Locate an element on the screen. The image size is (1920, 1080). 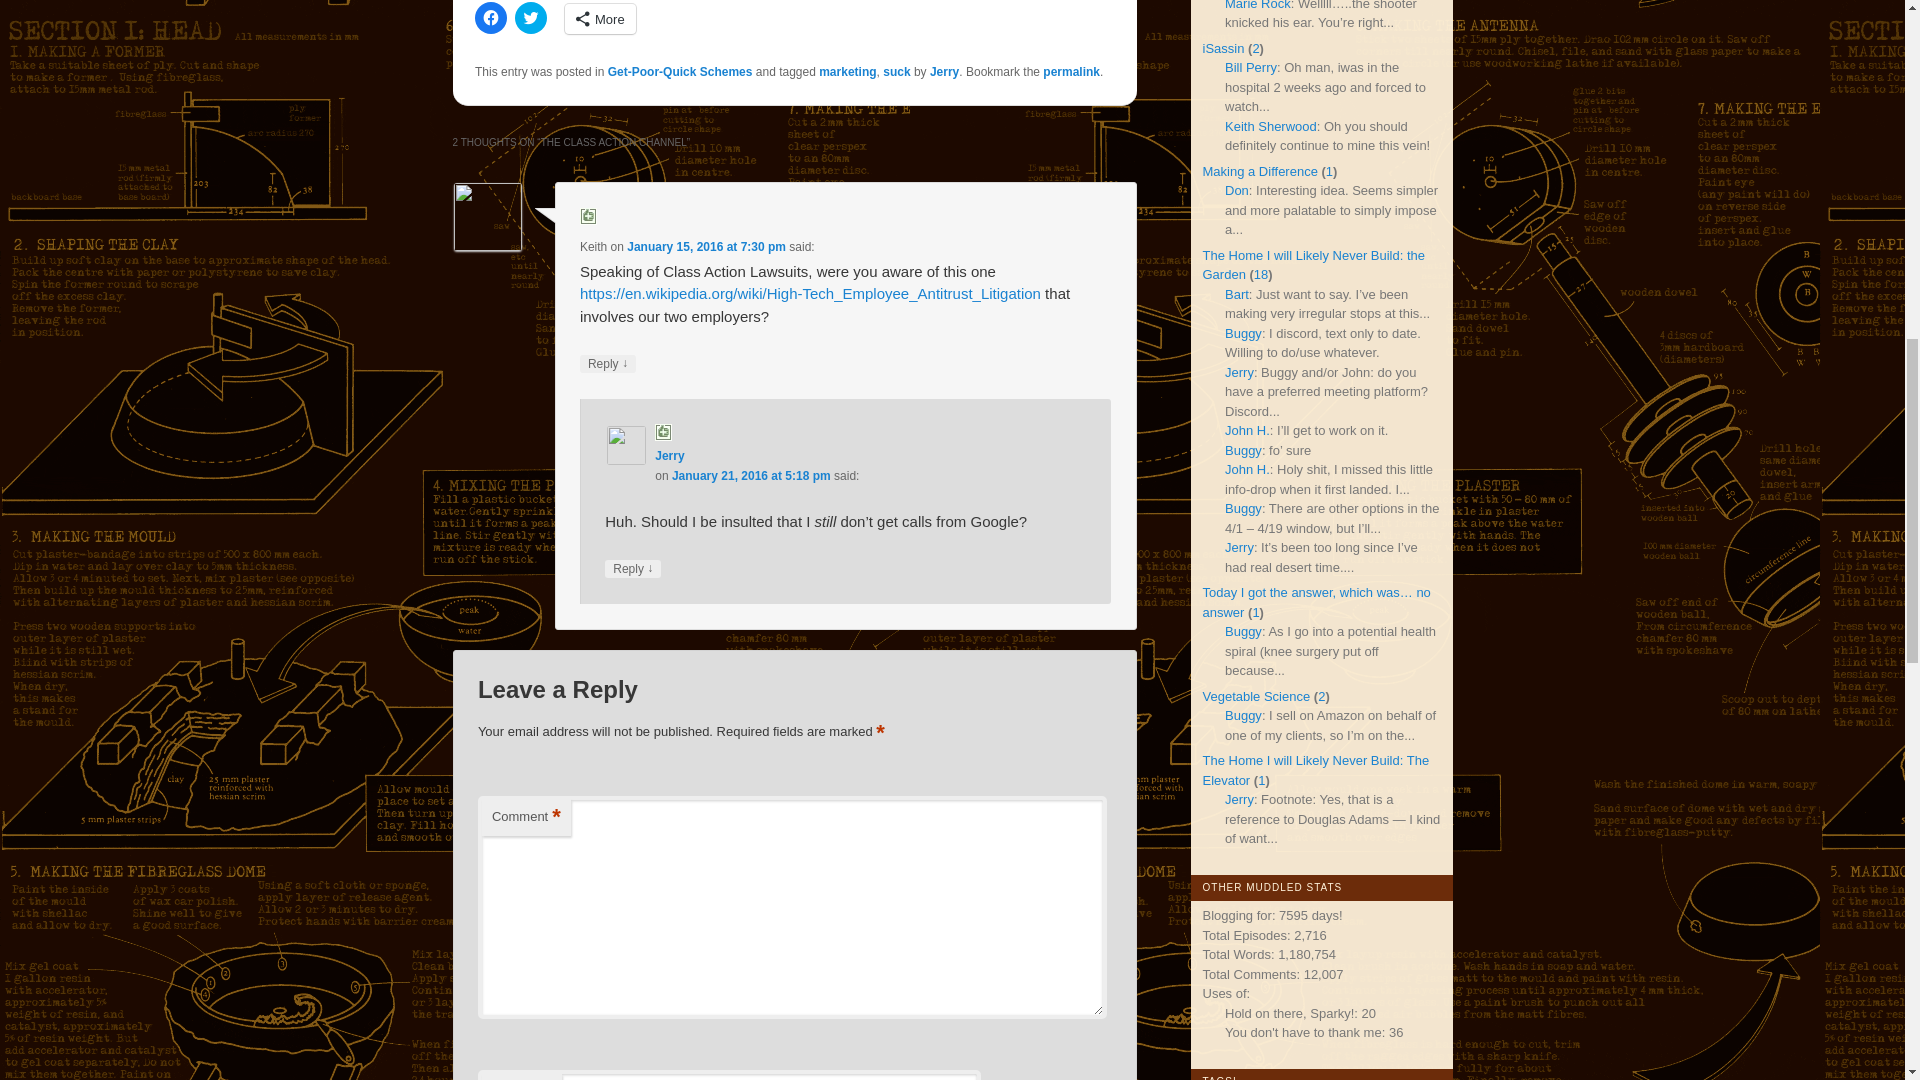
Permalink to The Class Action Channel is located at coordinates (1071, 71).